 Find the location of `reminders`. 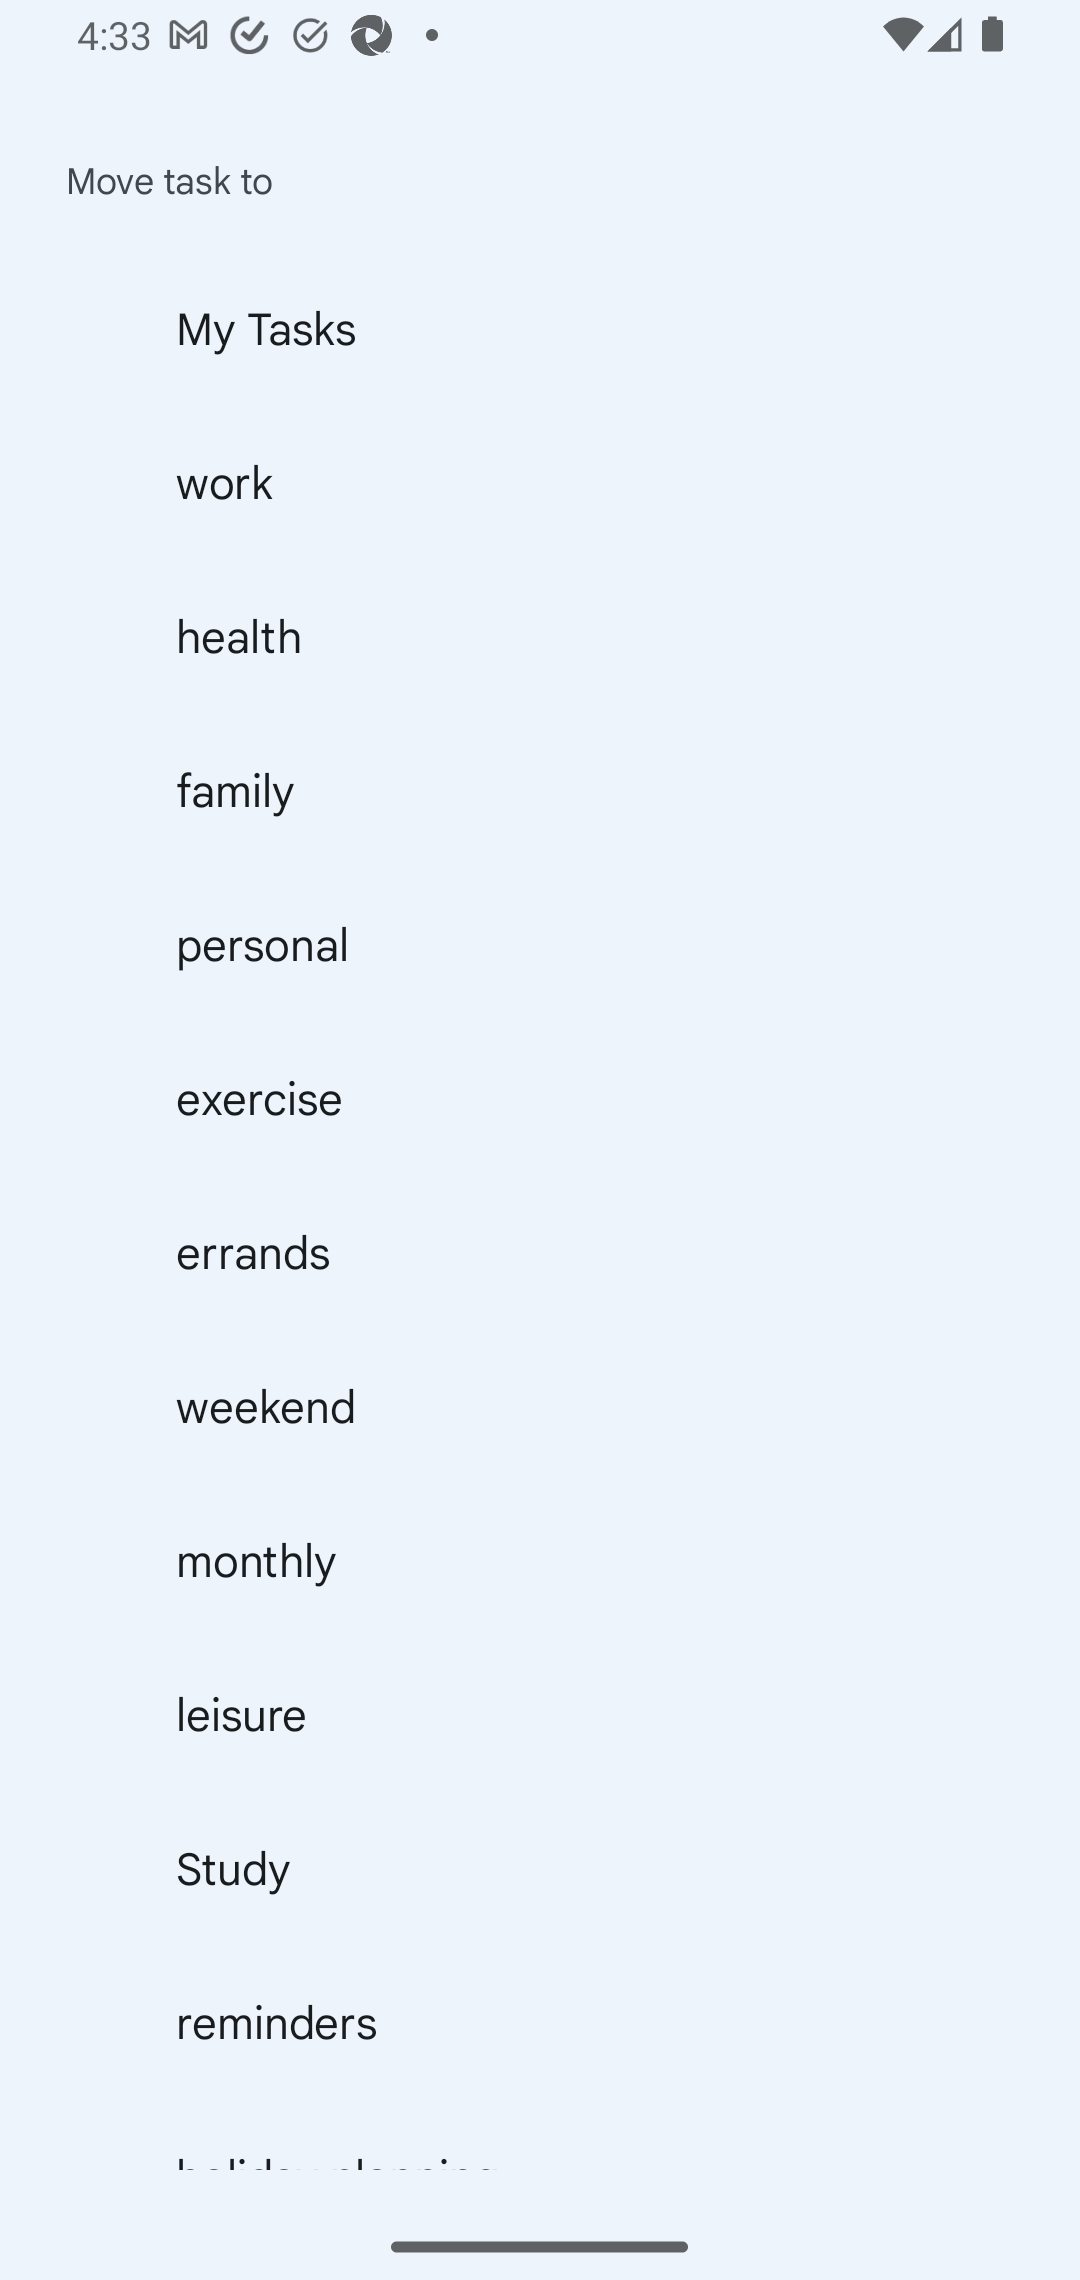

reminders is located at coordinates (540, 2023).